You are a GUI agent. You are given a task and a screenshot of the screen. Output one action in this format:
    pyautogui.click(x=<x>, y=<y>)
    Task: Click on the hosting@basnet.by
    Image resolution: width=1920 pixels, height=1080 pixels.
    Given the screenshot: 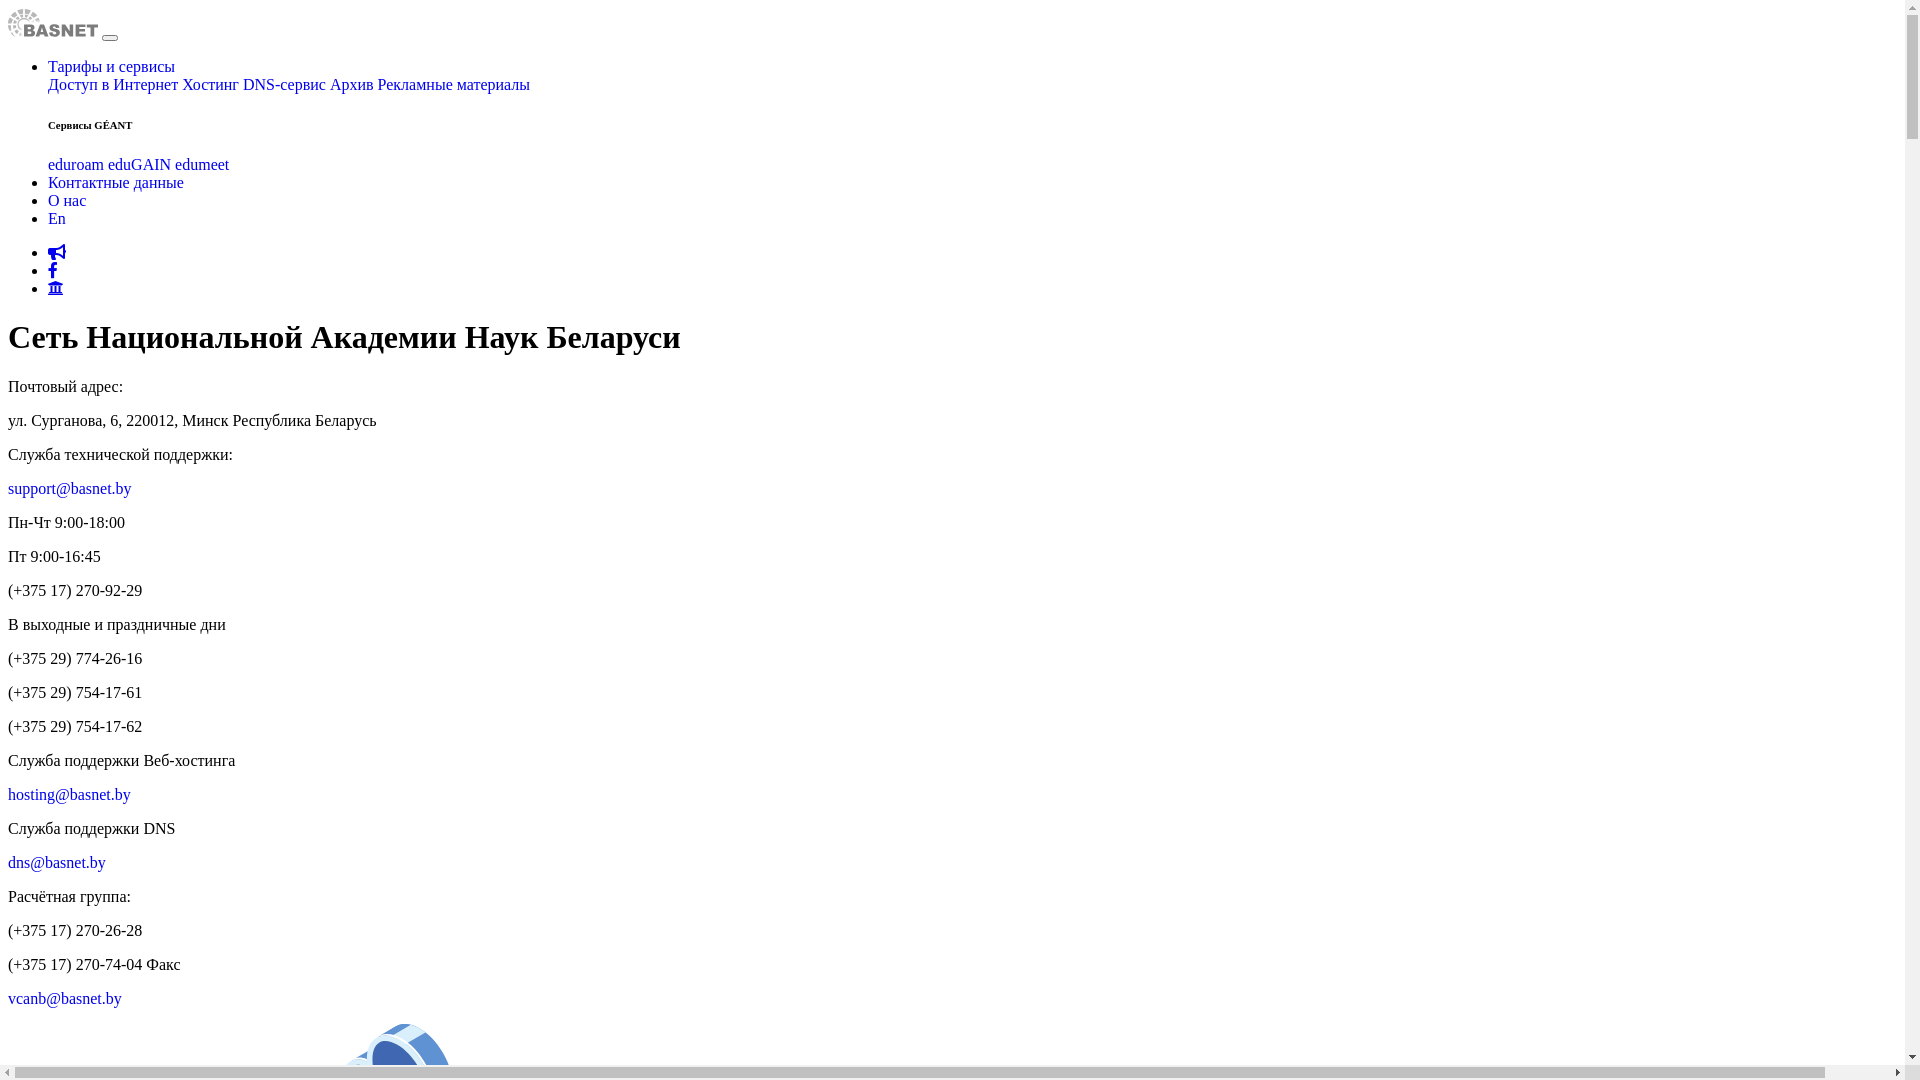 What is the action you would take?
    pyautogui.click(x=70, y=794)
    